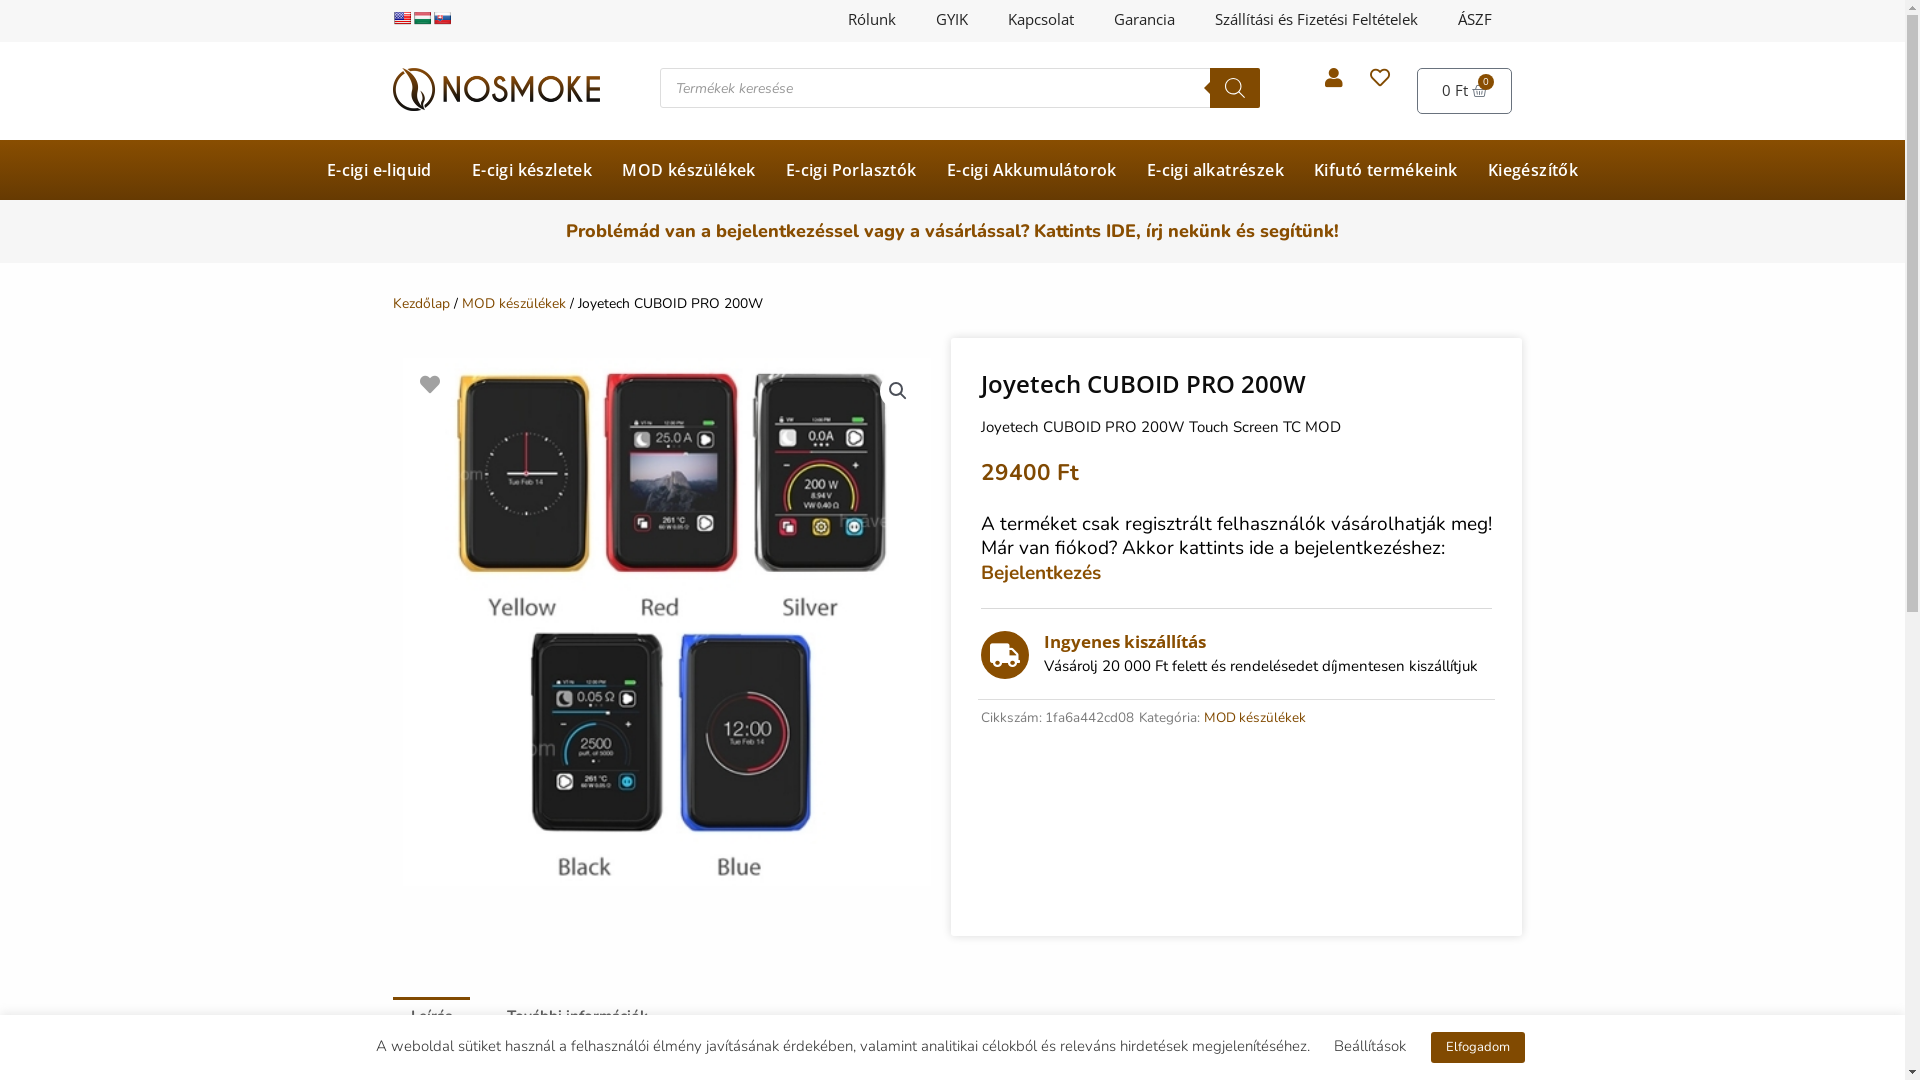  I want to click on Garancia, so click(1144, 20).